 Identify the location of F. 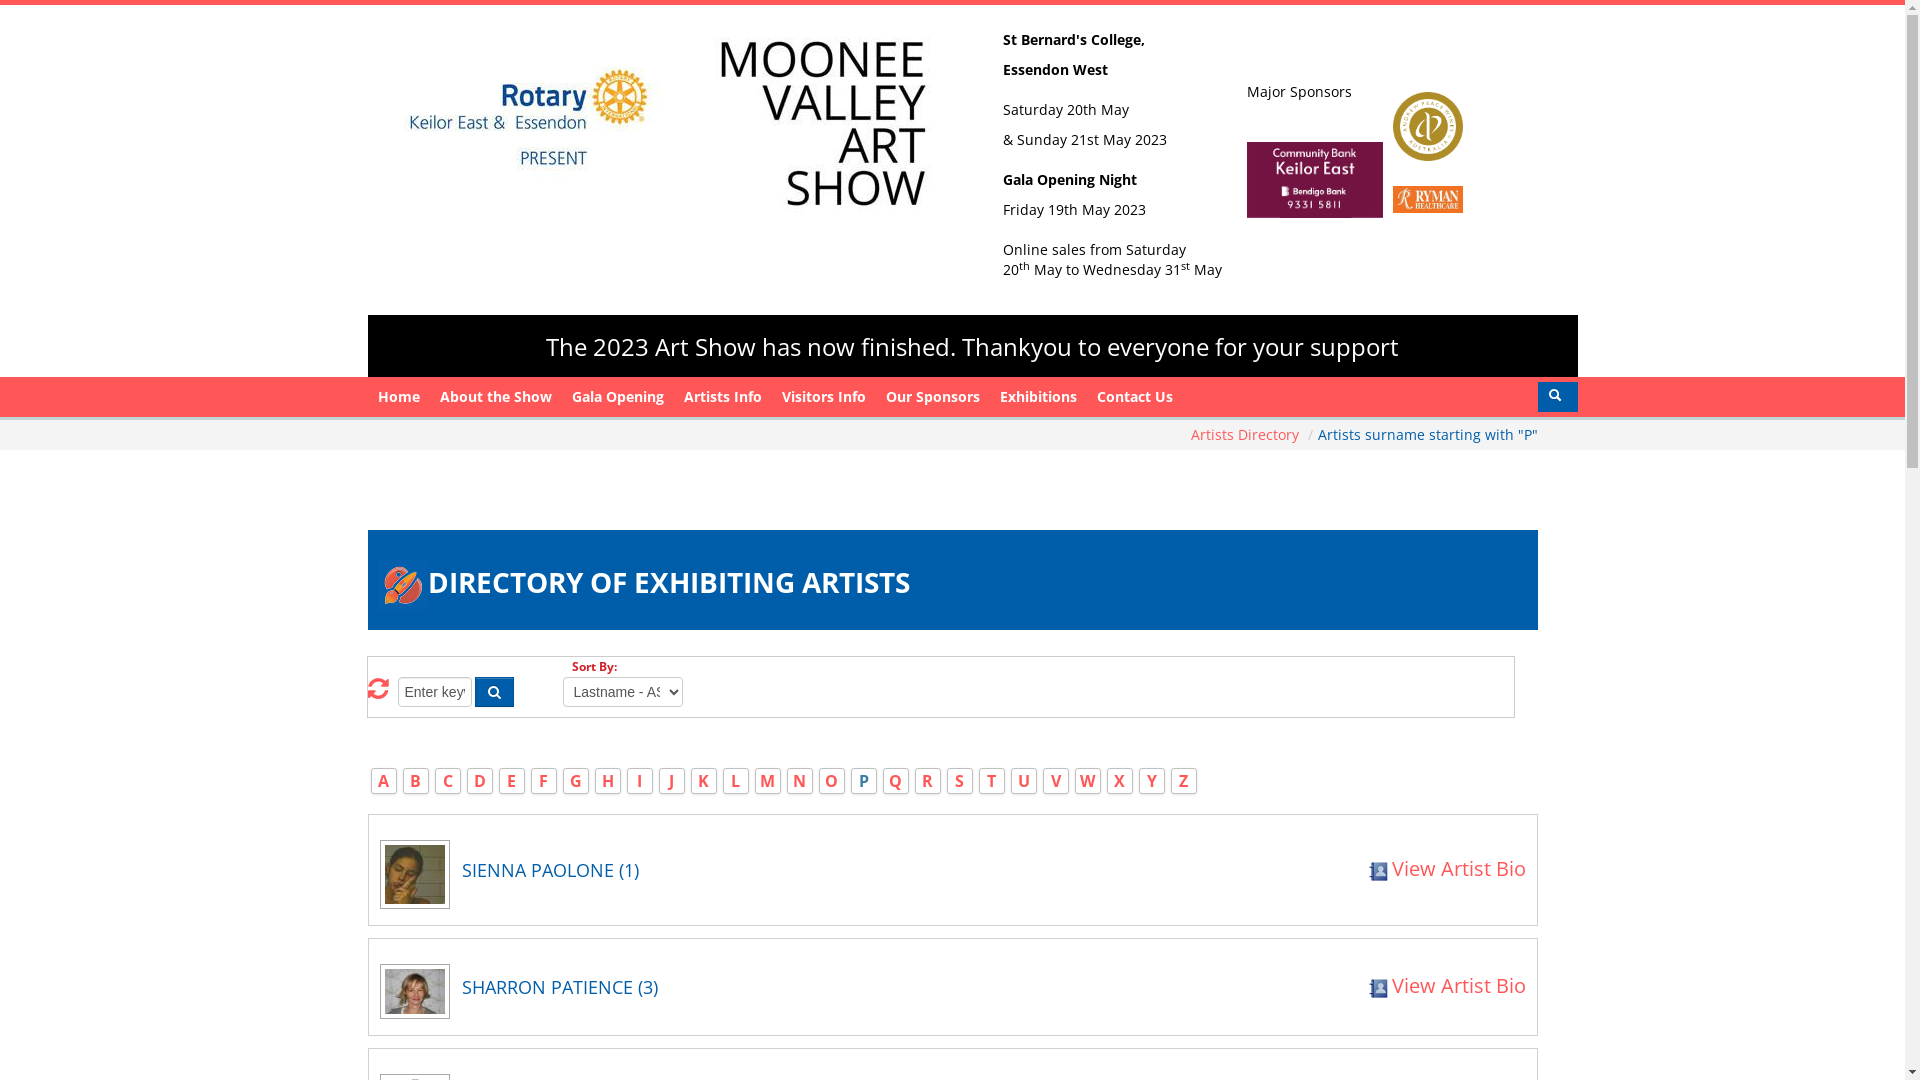
(544, 780).